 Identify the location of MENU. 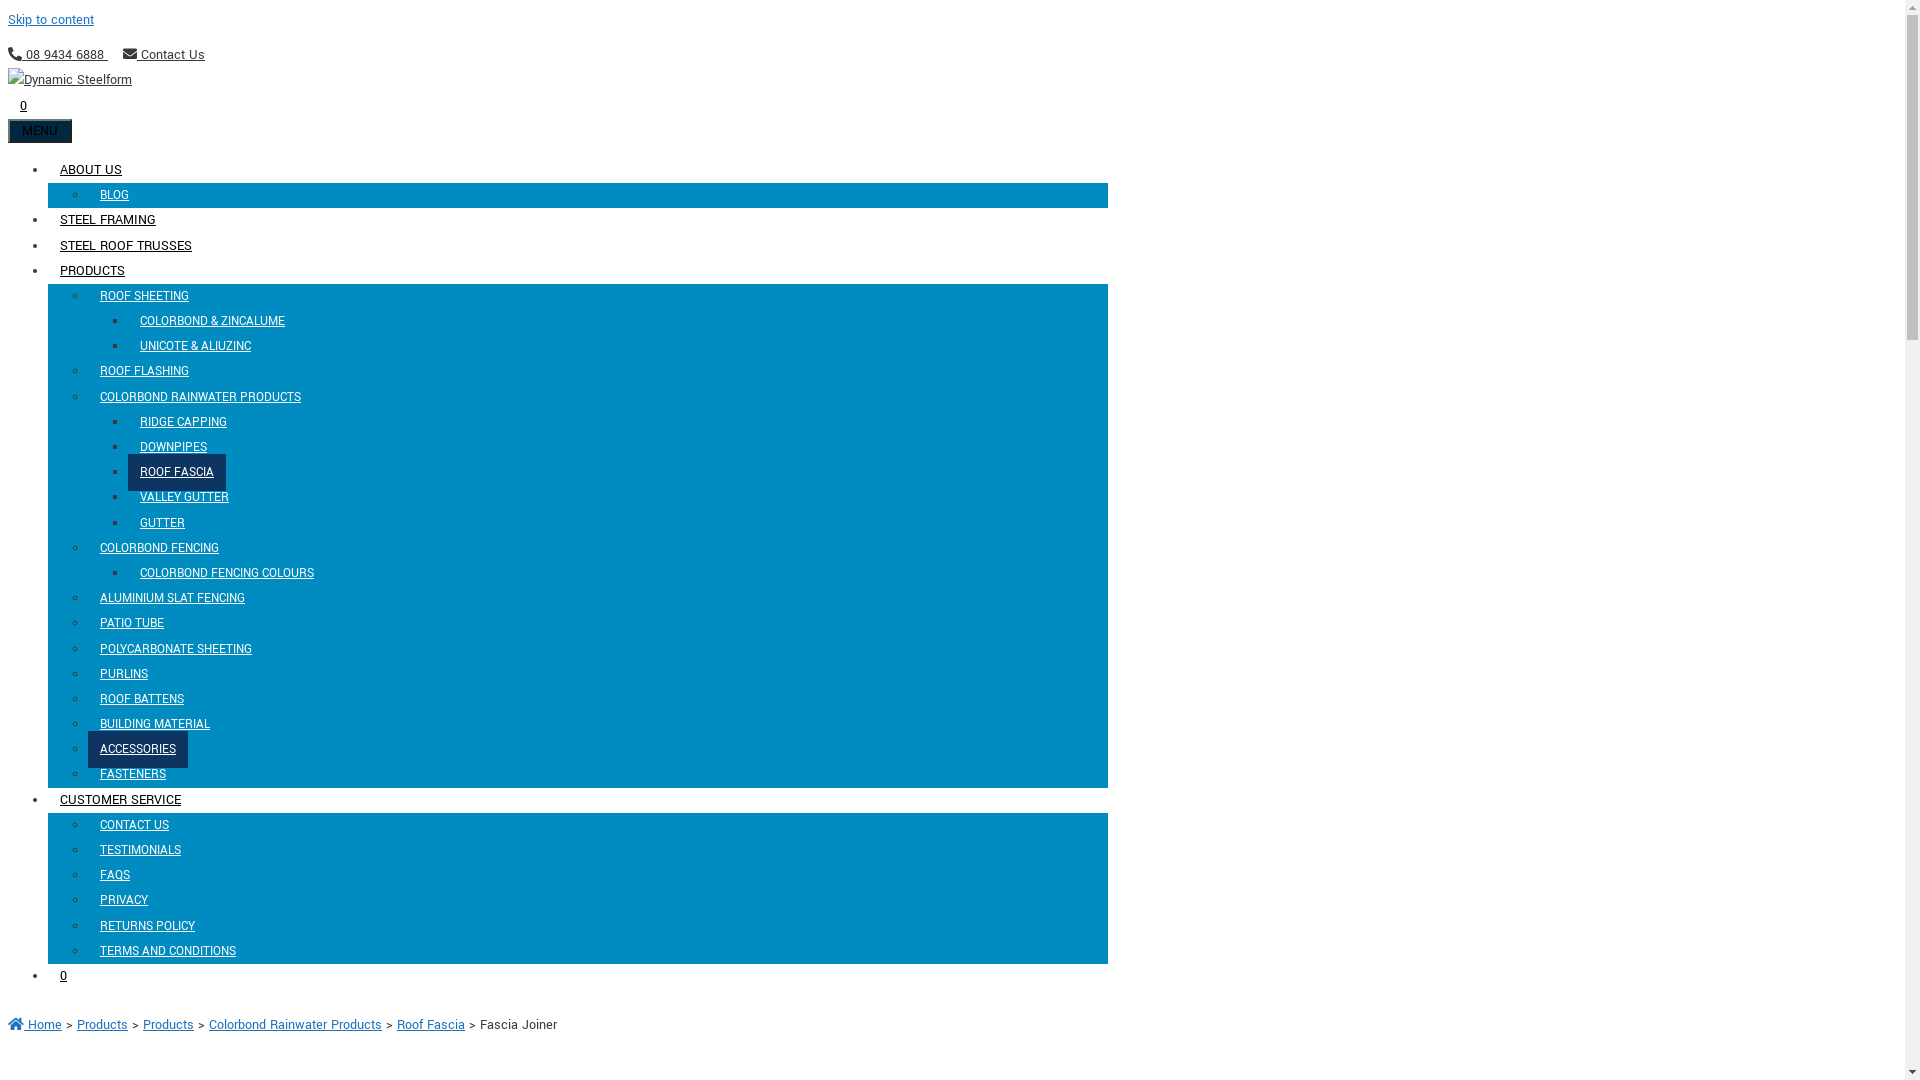
(40, 131).